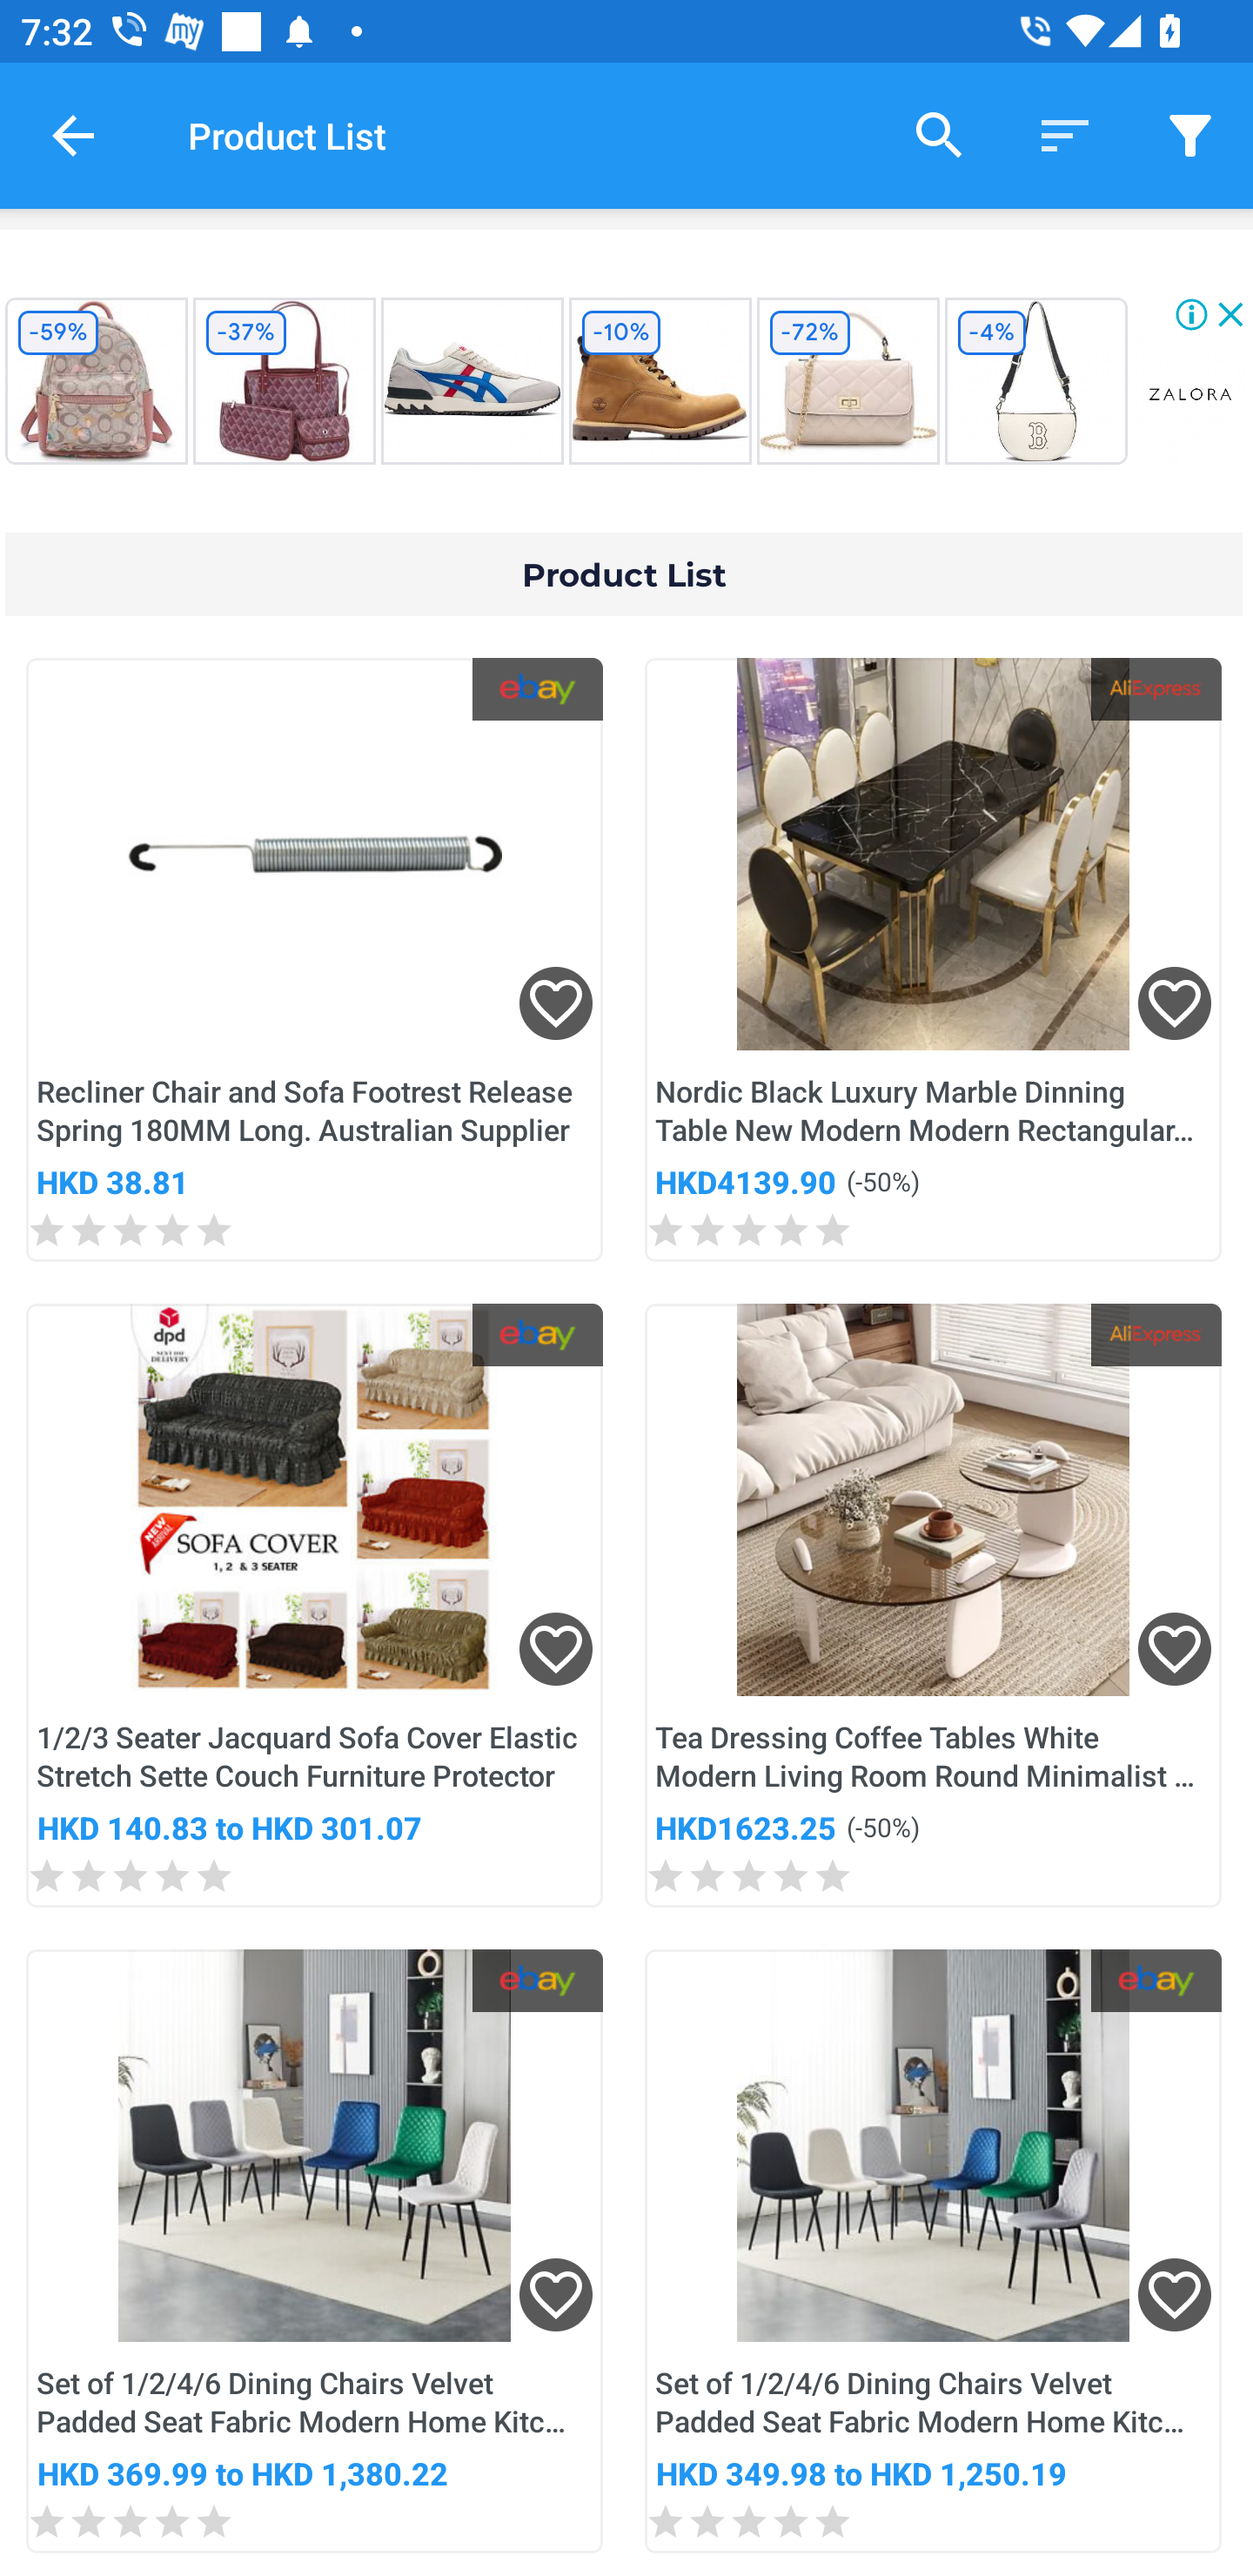 The image size is (1253, 2576). What do you see at coordinates (96, 381) in the screenshot?
I see `-59%` at bounding box center [96, 381].